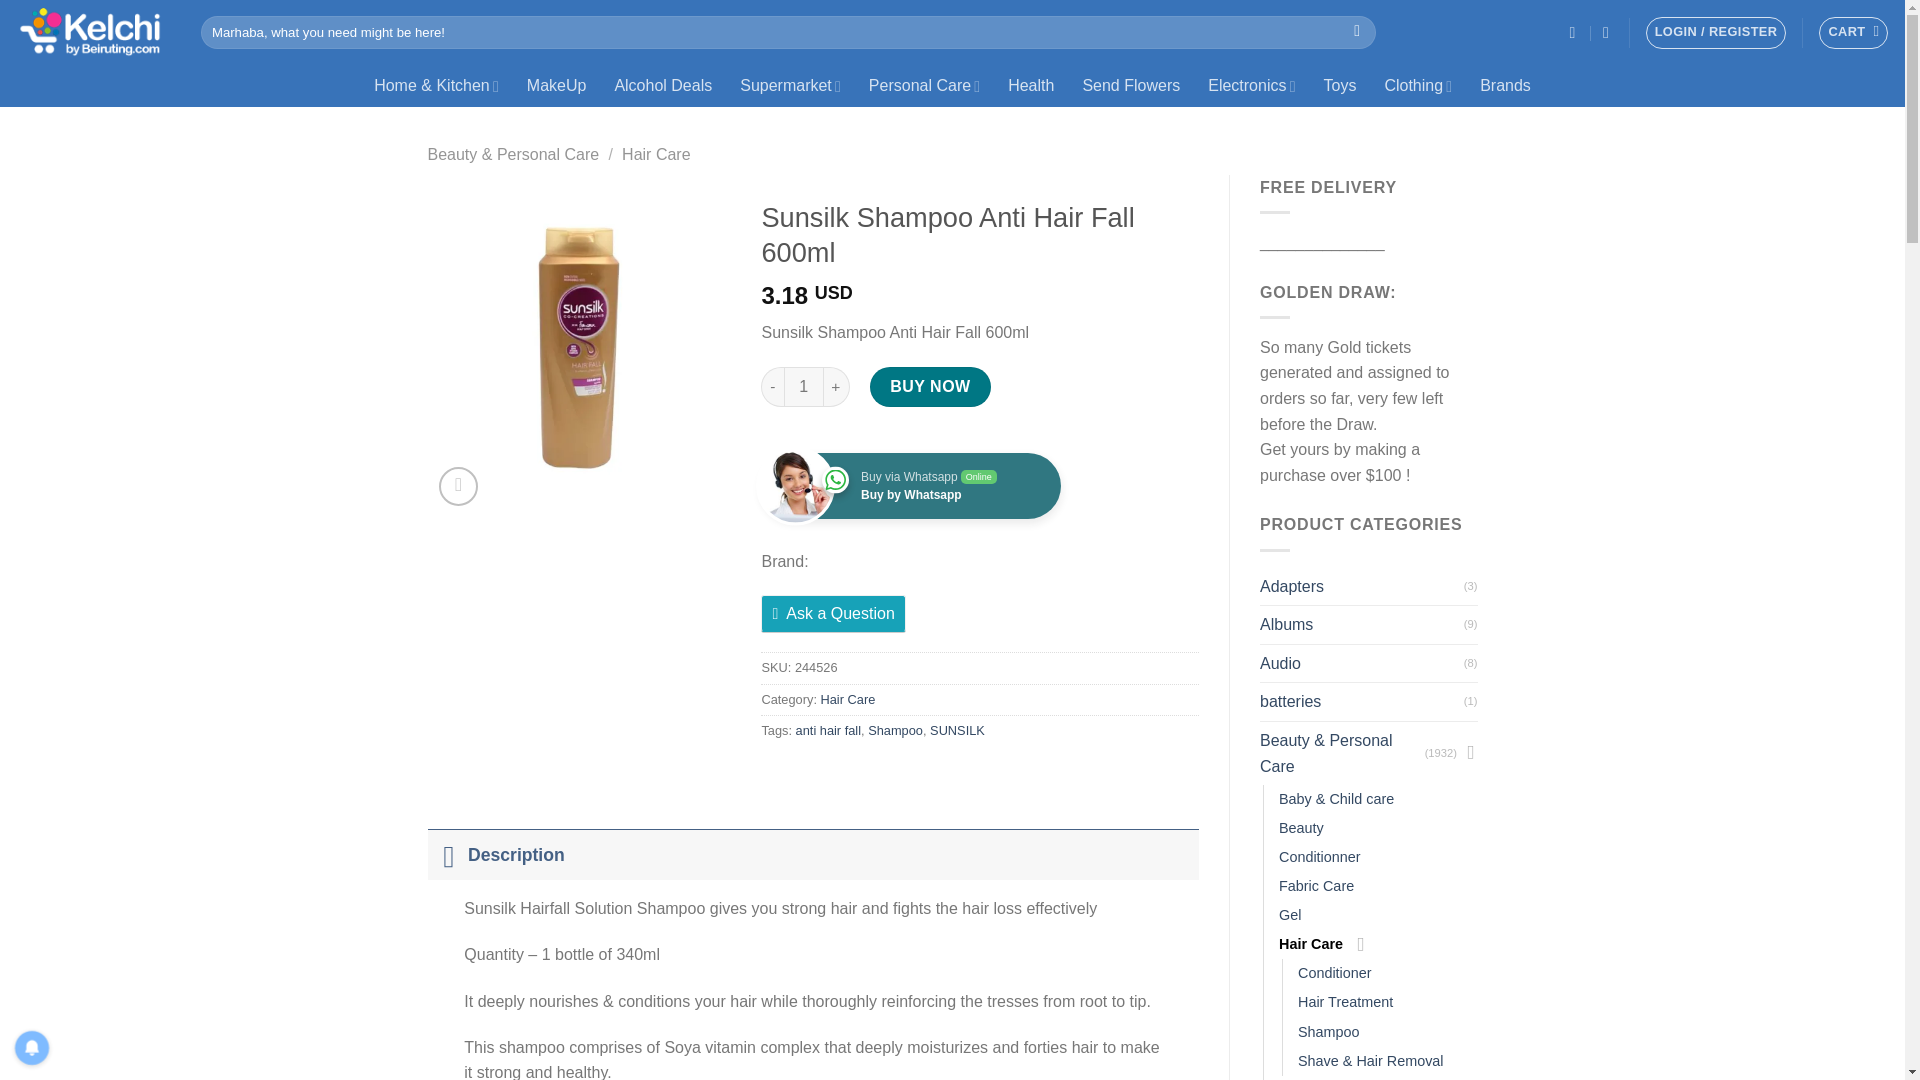  What do you see at coordinates (662, 85) in the screenshot?
I see `Alcohol Deals` at bounding box center [662, 85].